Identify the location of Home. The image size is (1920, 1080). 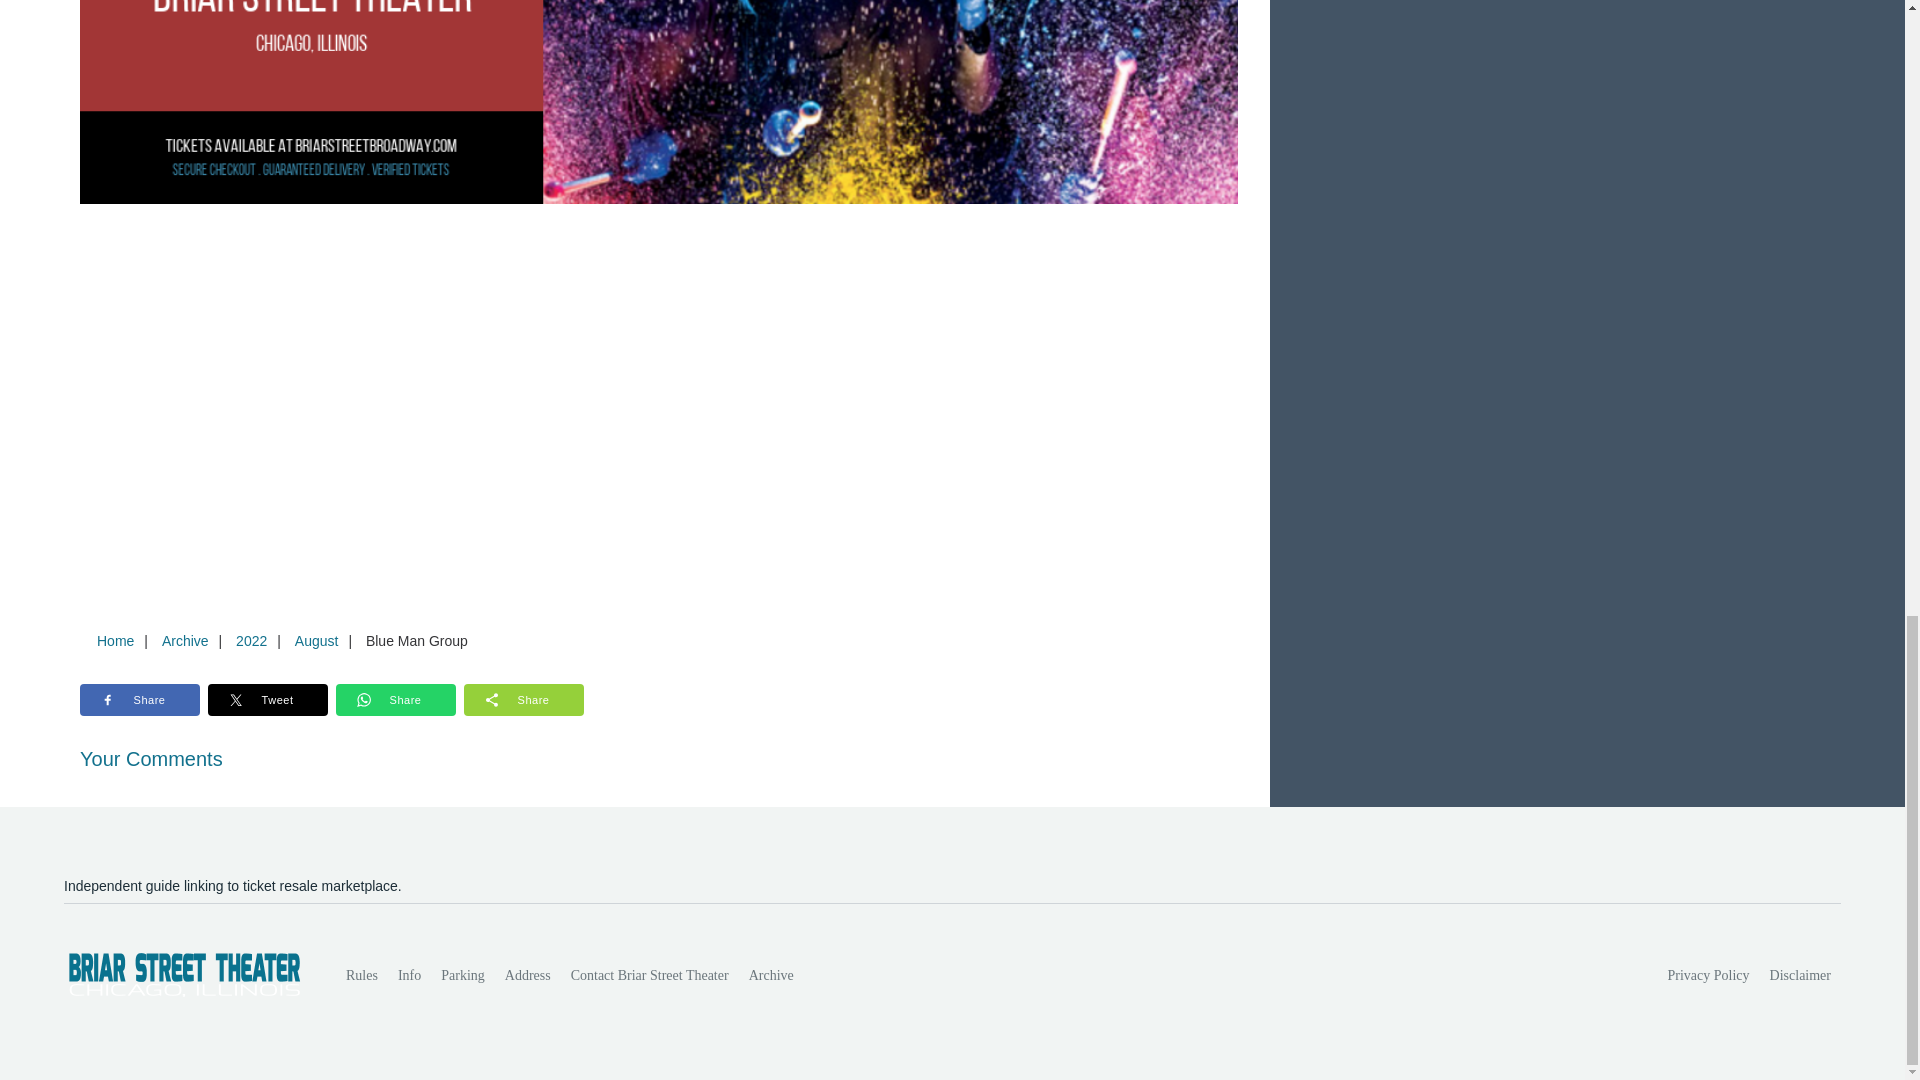
(115, 640).